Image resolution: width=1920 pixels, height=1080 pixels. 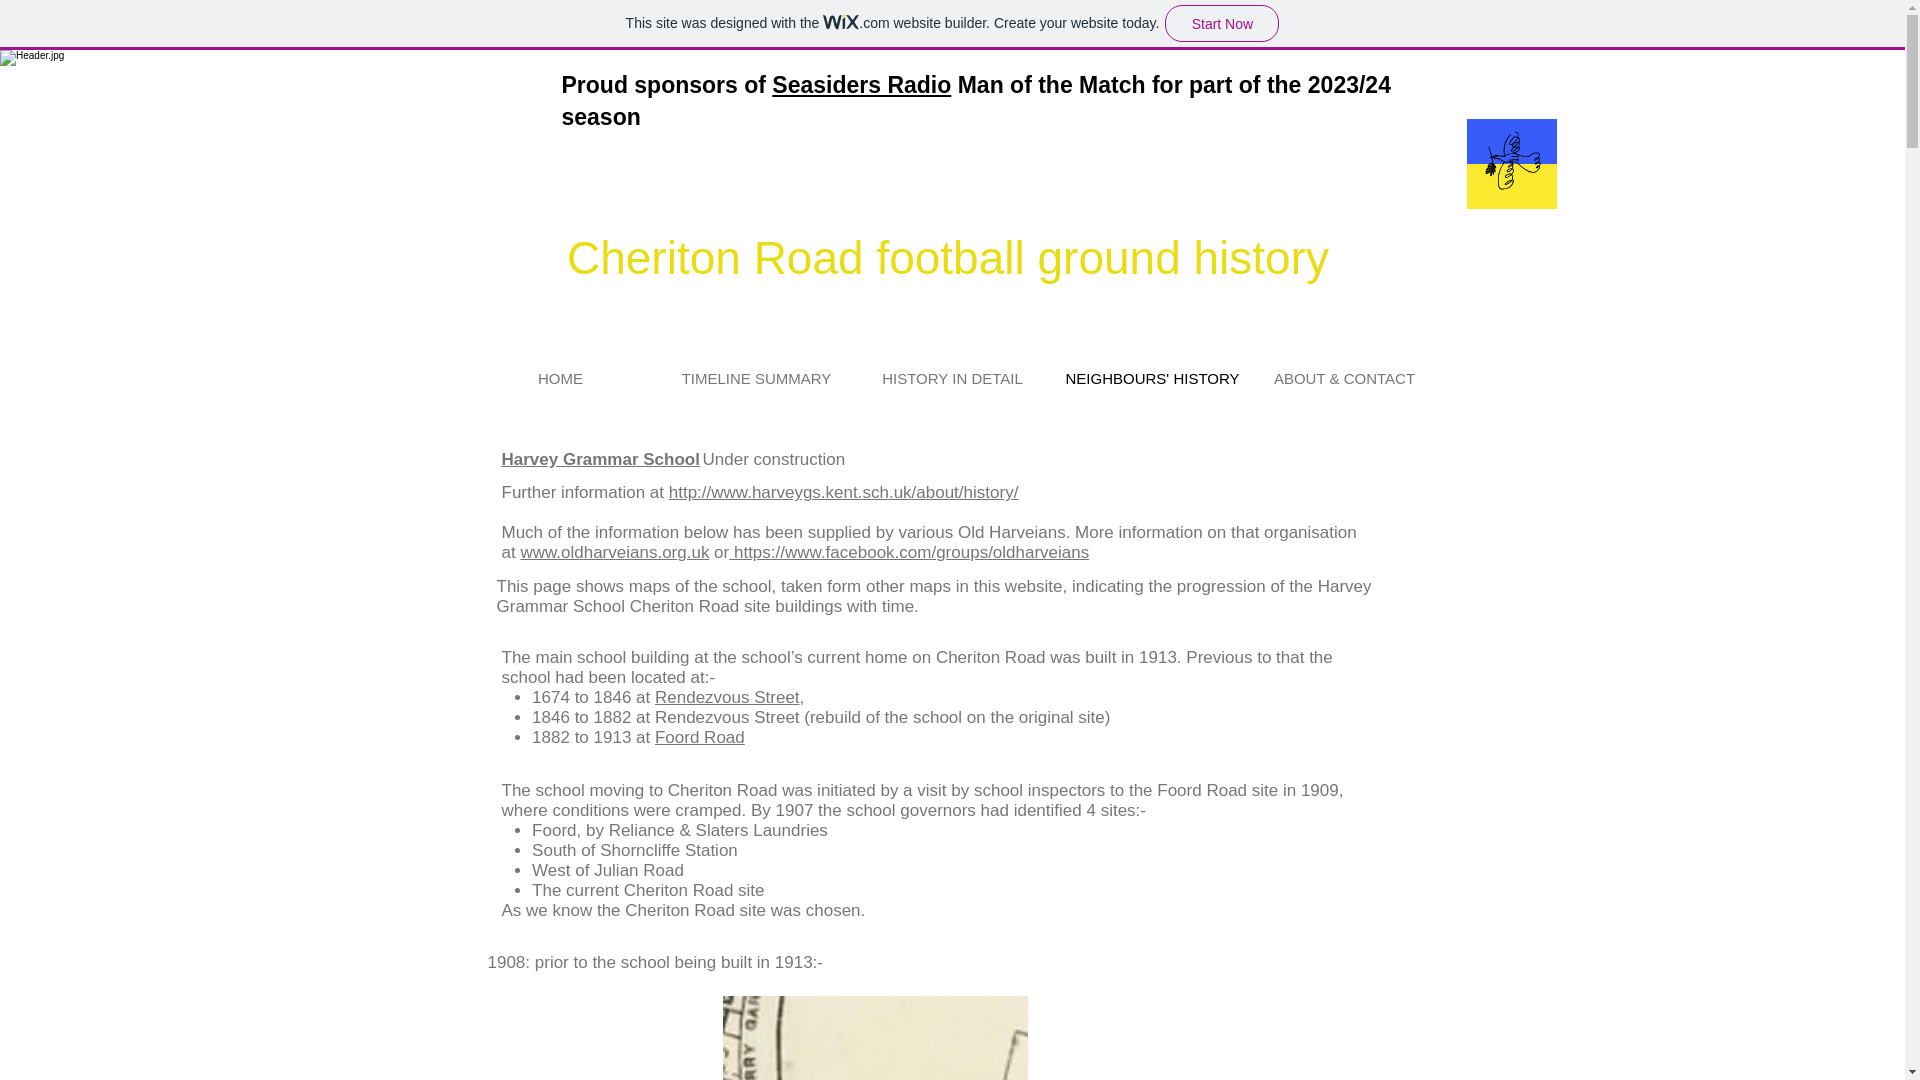 What do you see at coordinates (674, 4) in the screenshot?
I see `Jan Pedersen` at bounding box center [674, 4].